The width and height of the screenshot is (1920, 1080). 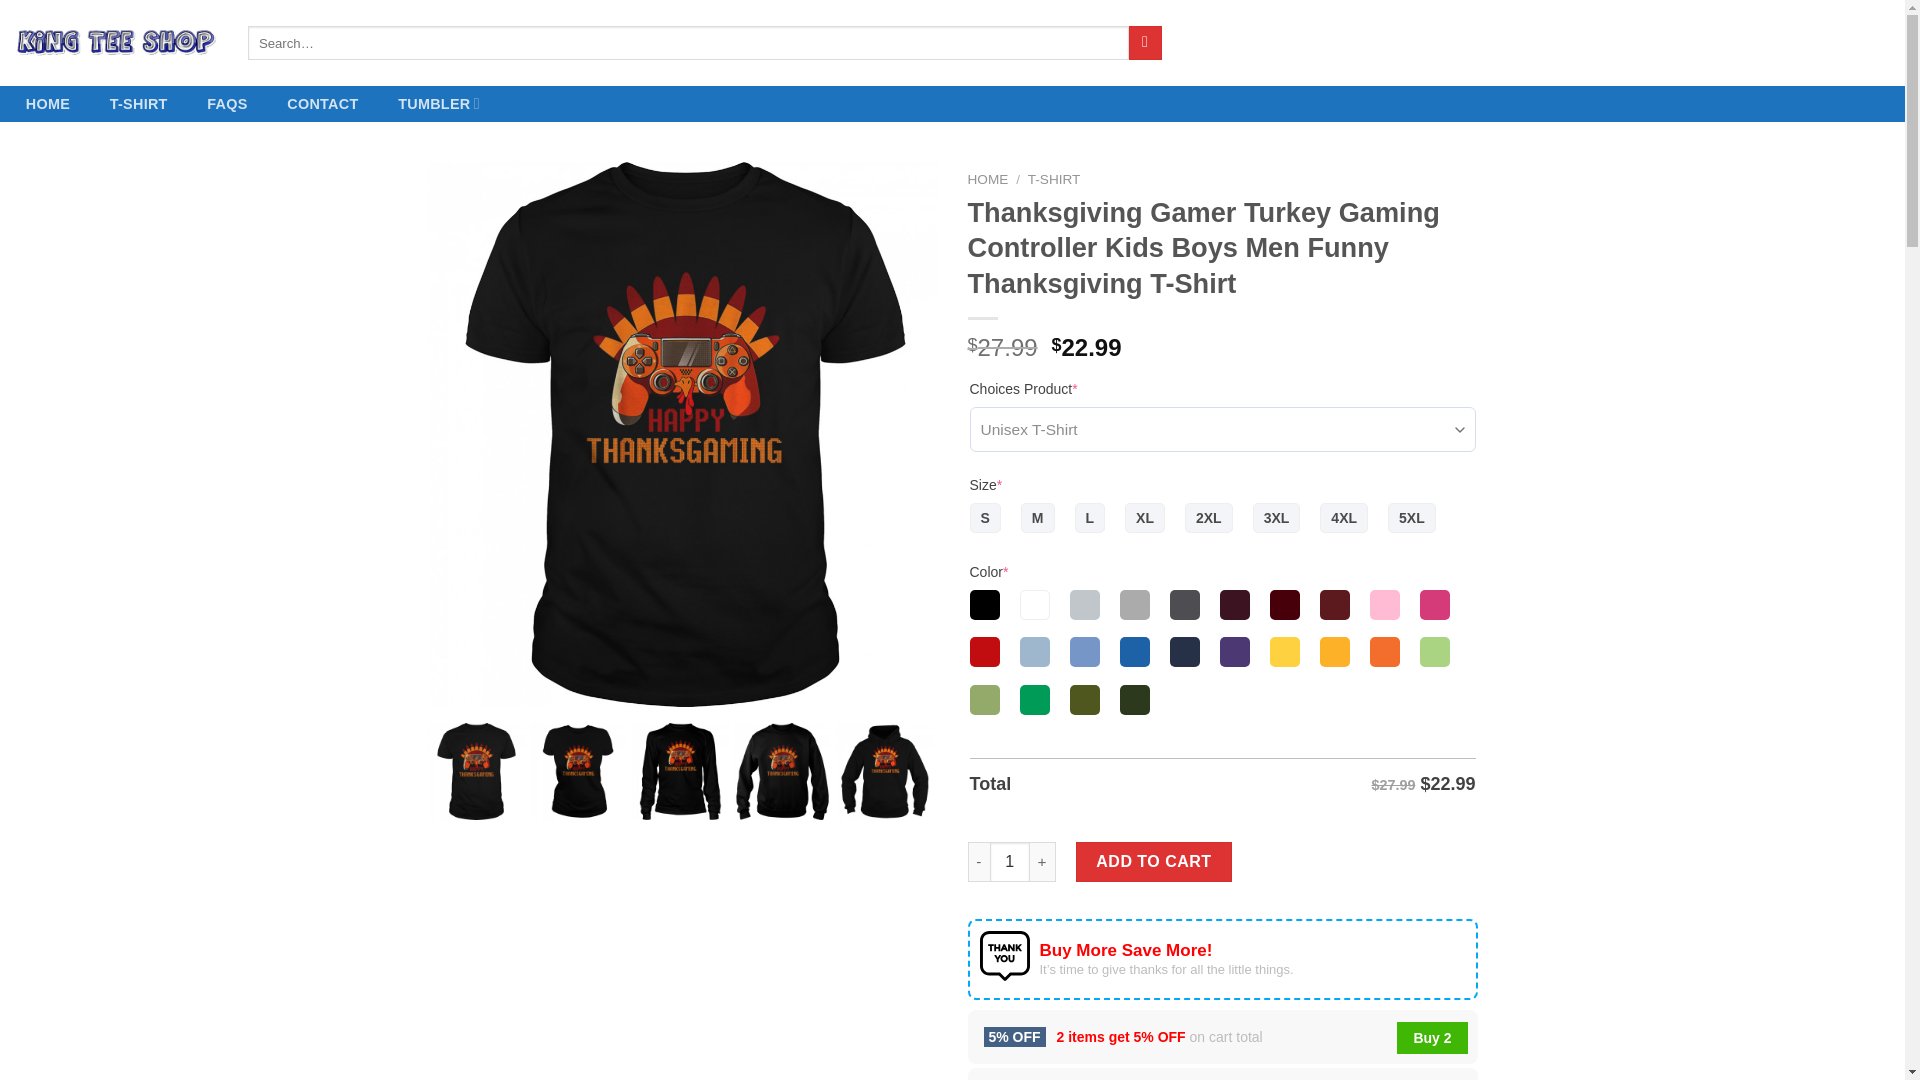 I want to click on Cart, so click(x=1830, y=43).